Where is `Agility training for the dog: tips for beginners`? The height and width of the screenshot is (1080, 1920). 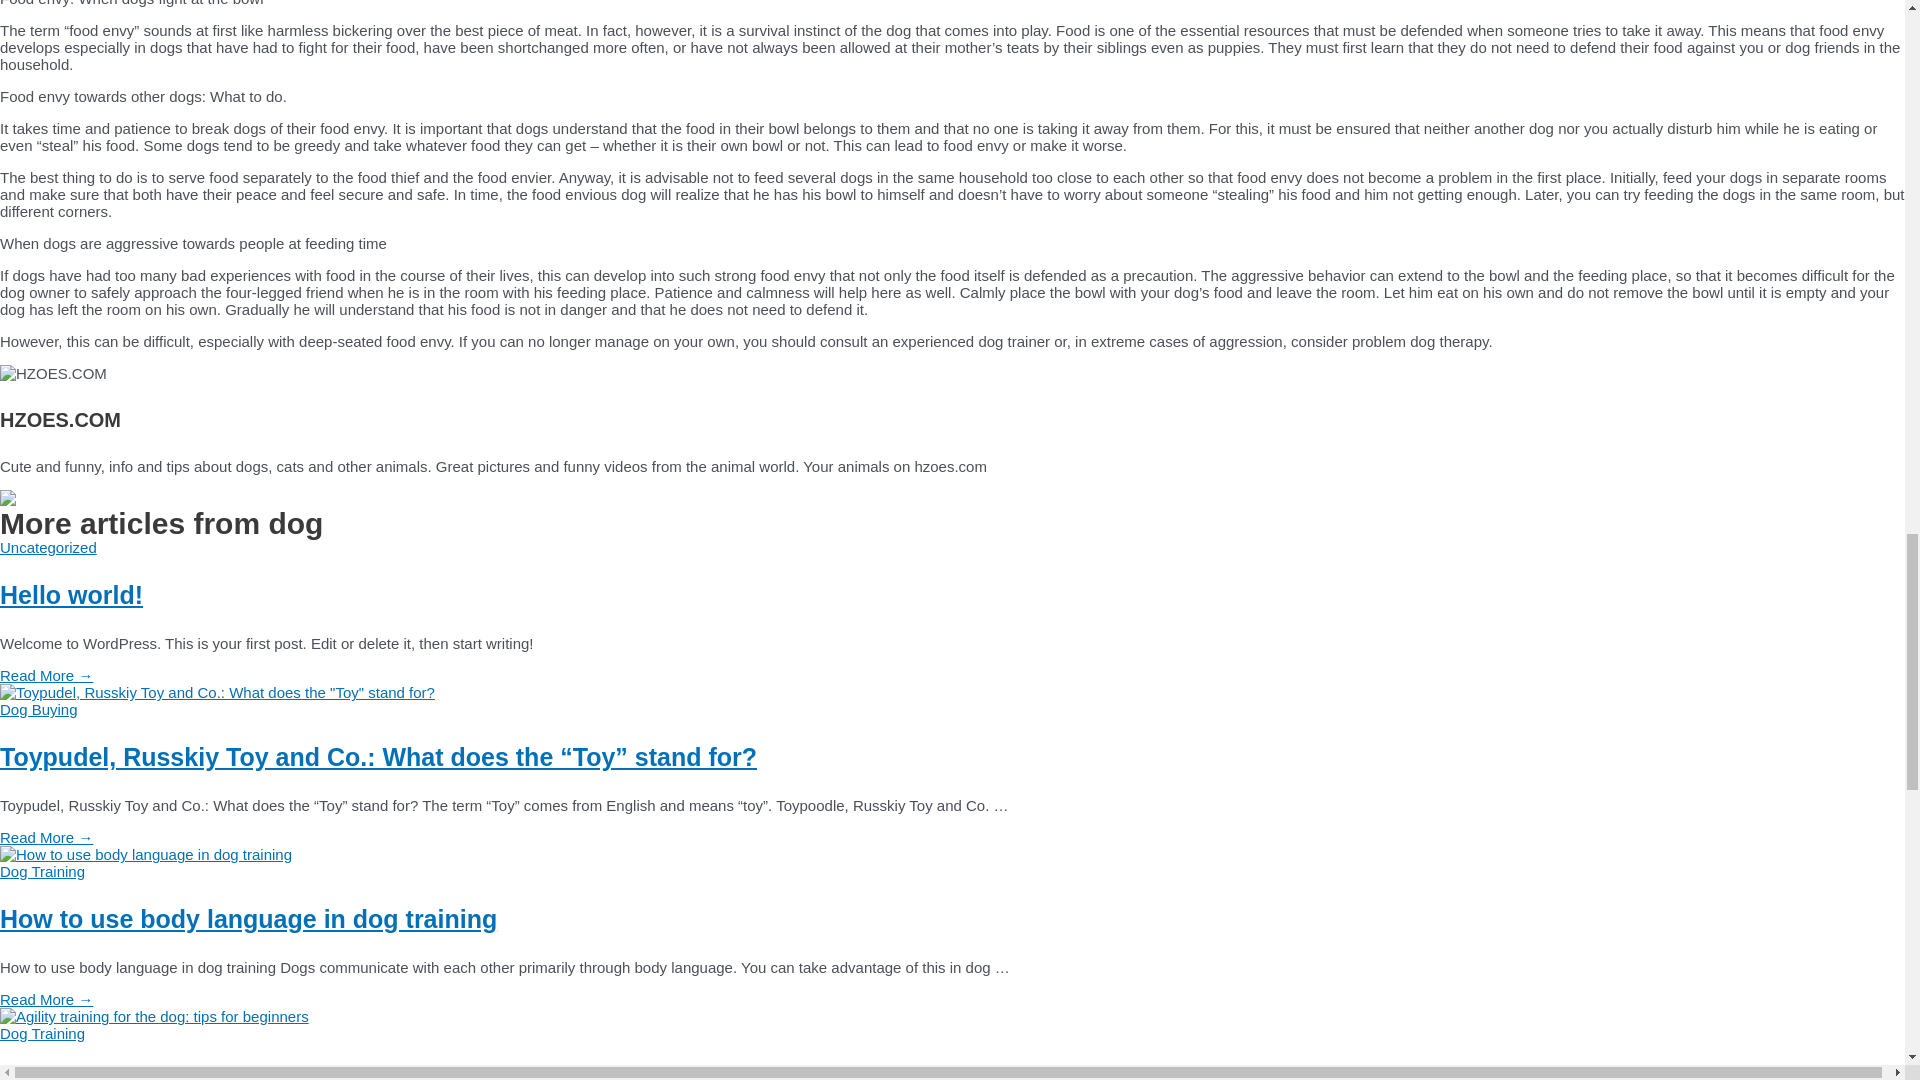 Agility training for the dog: tips for beginners is located at coordinates (270, 1074).